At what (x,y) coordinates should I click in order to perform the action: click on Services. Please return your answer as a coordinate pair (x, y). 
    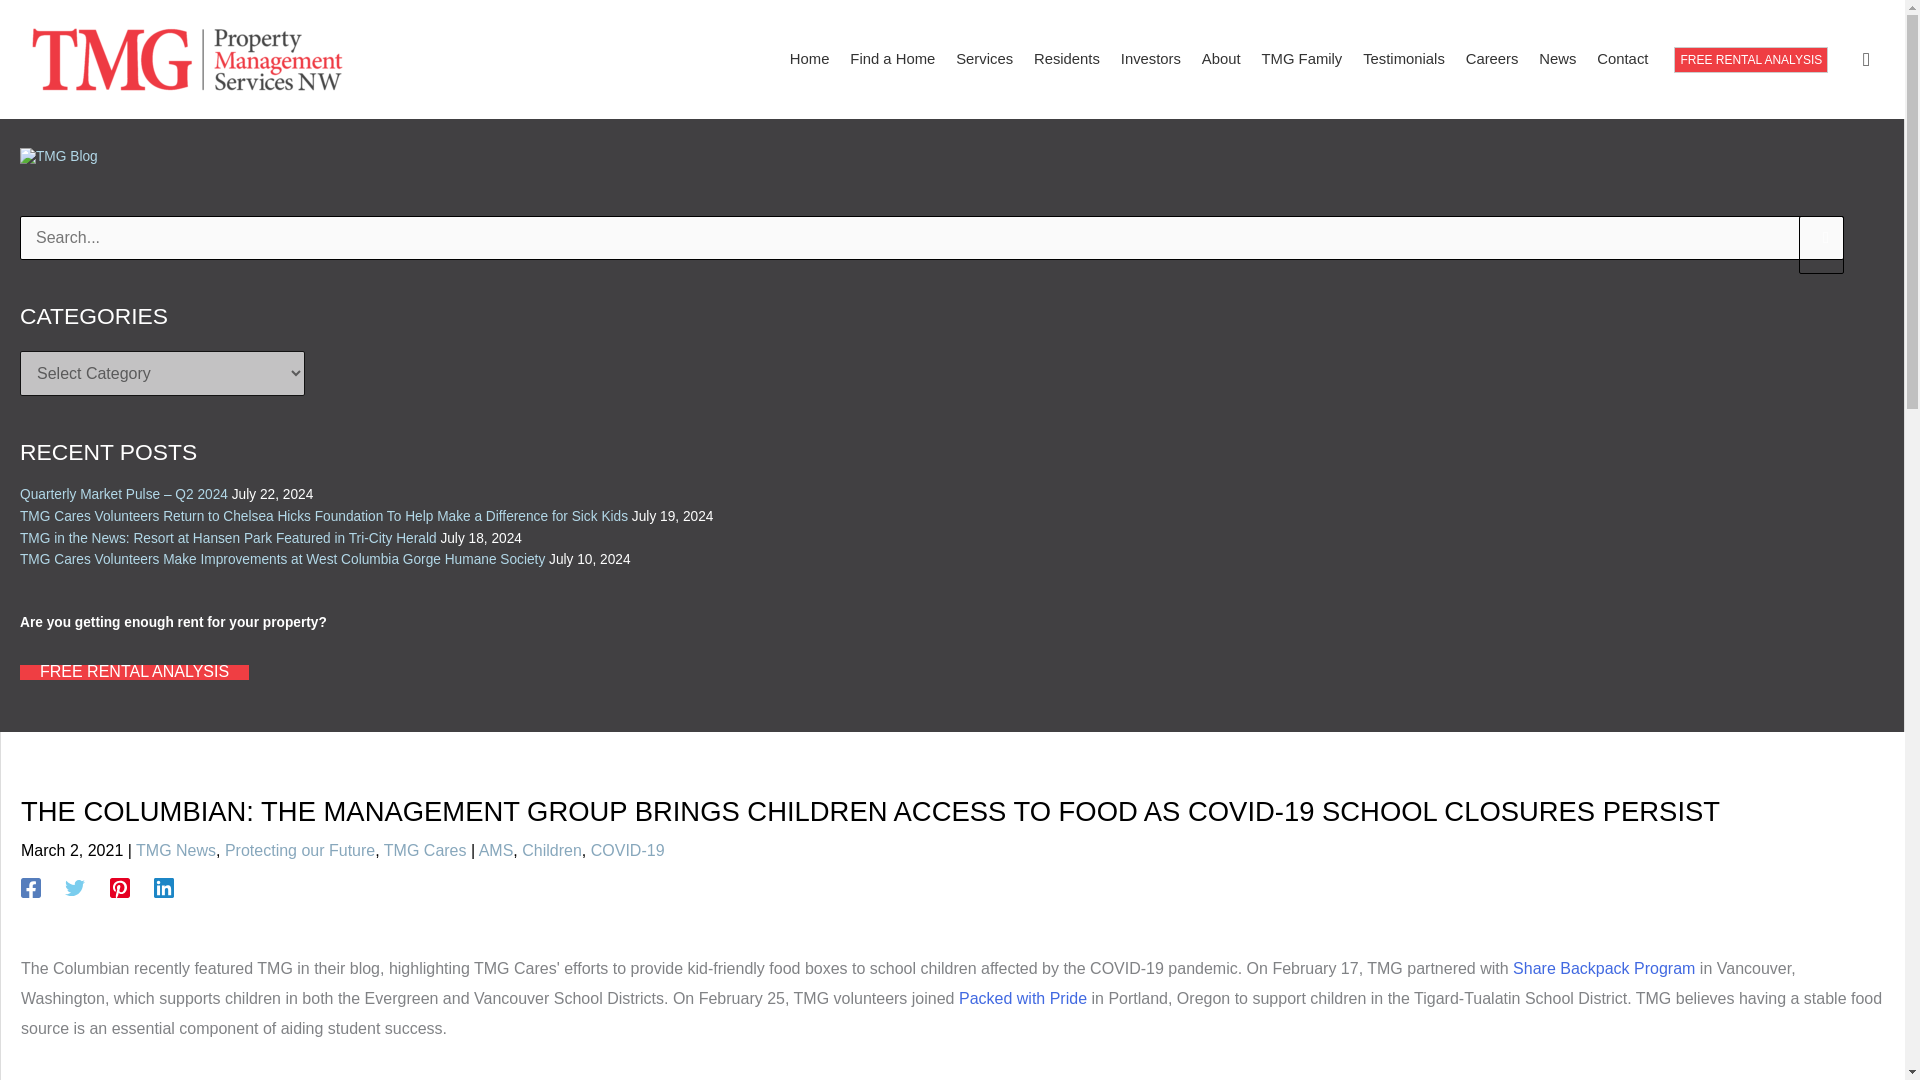
    Looking at the image, I should click on (980, 59).